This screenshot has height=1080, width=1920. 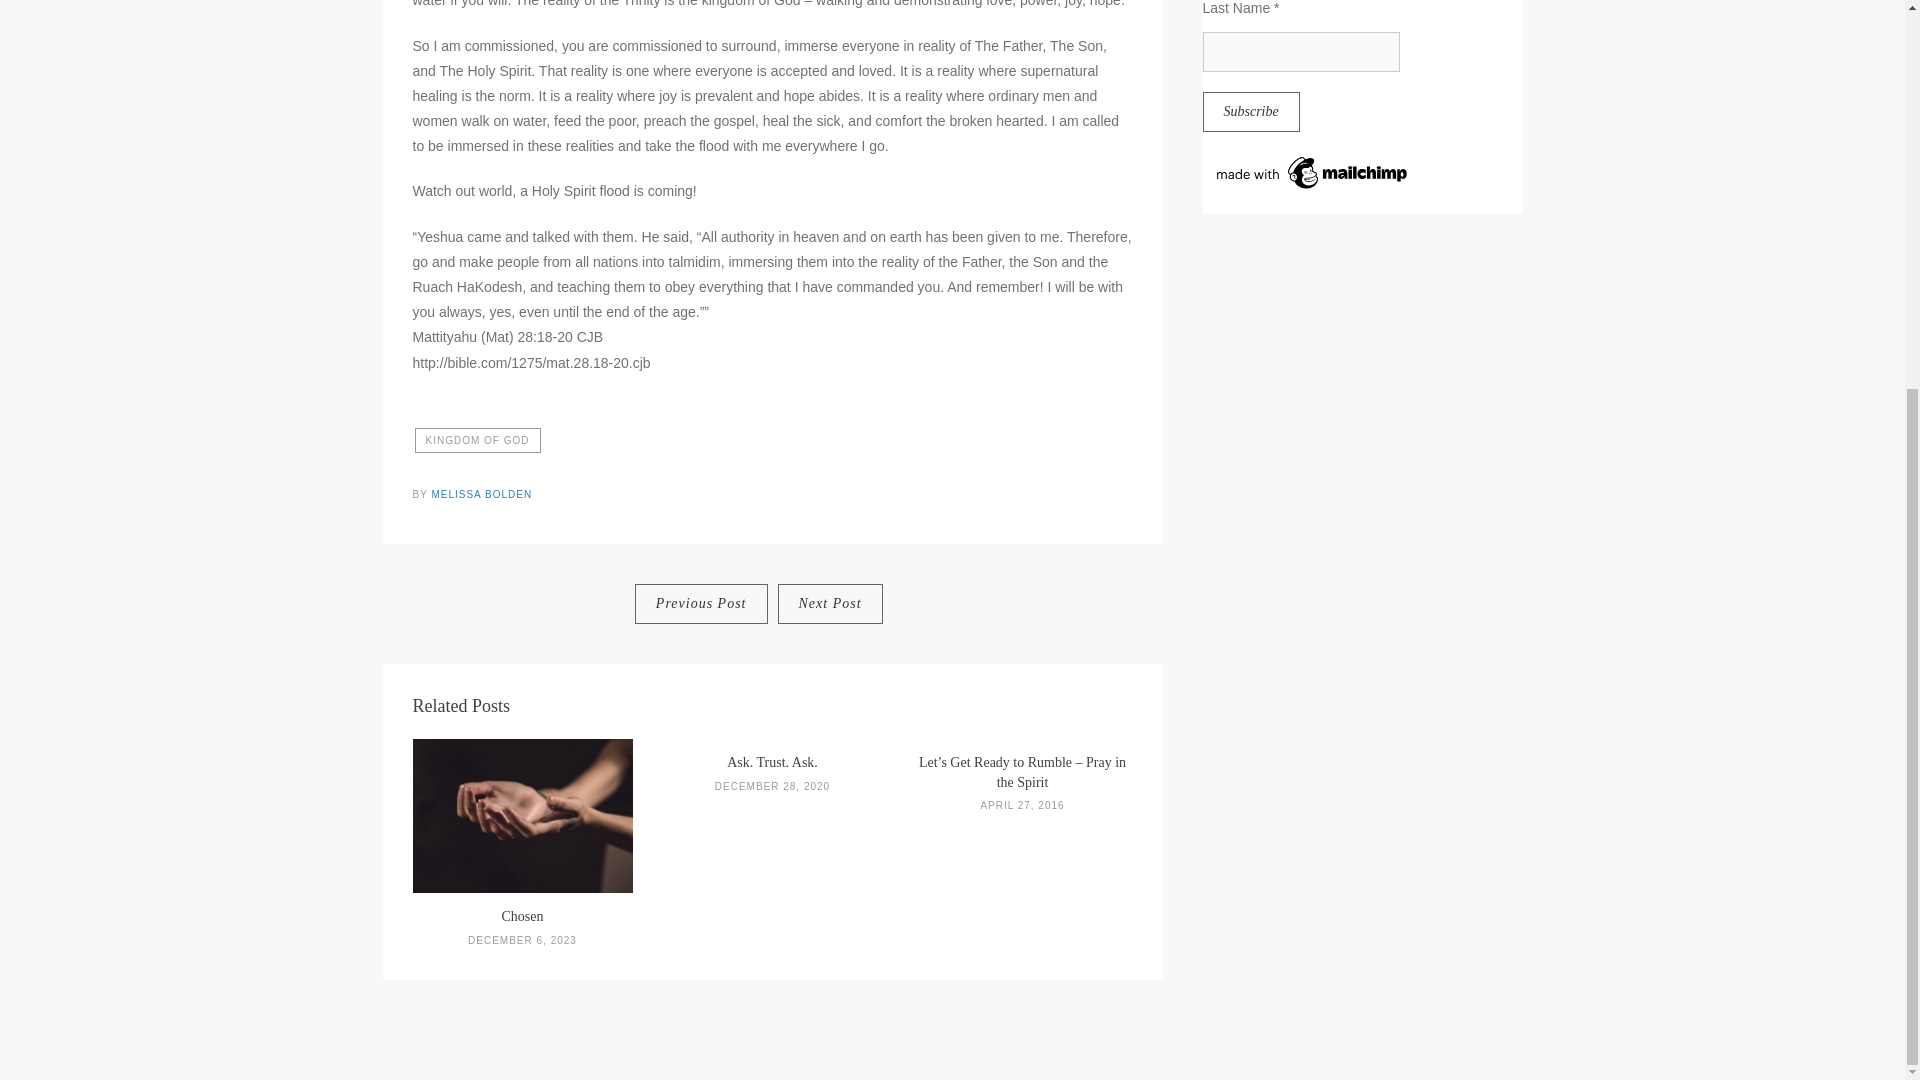 I want to click on Ask. Trust. Ask., so click(x=772, y=762).